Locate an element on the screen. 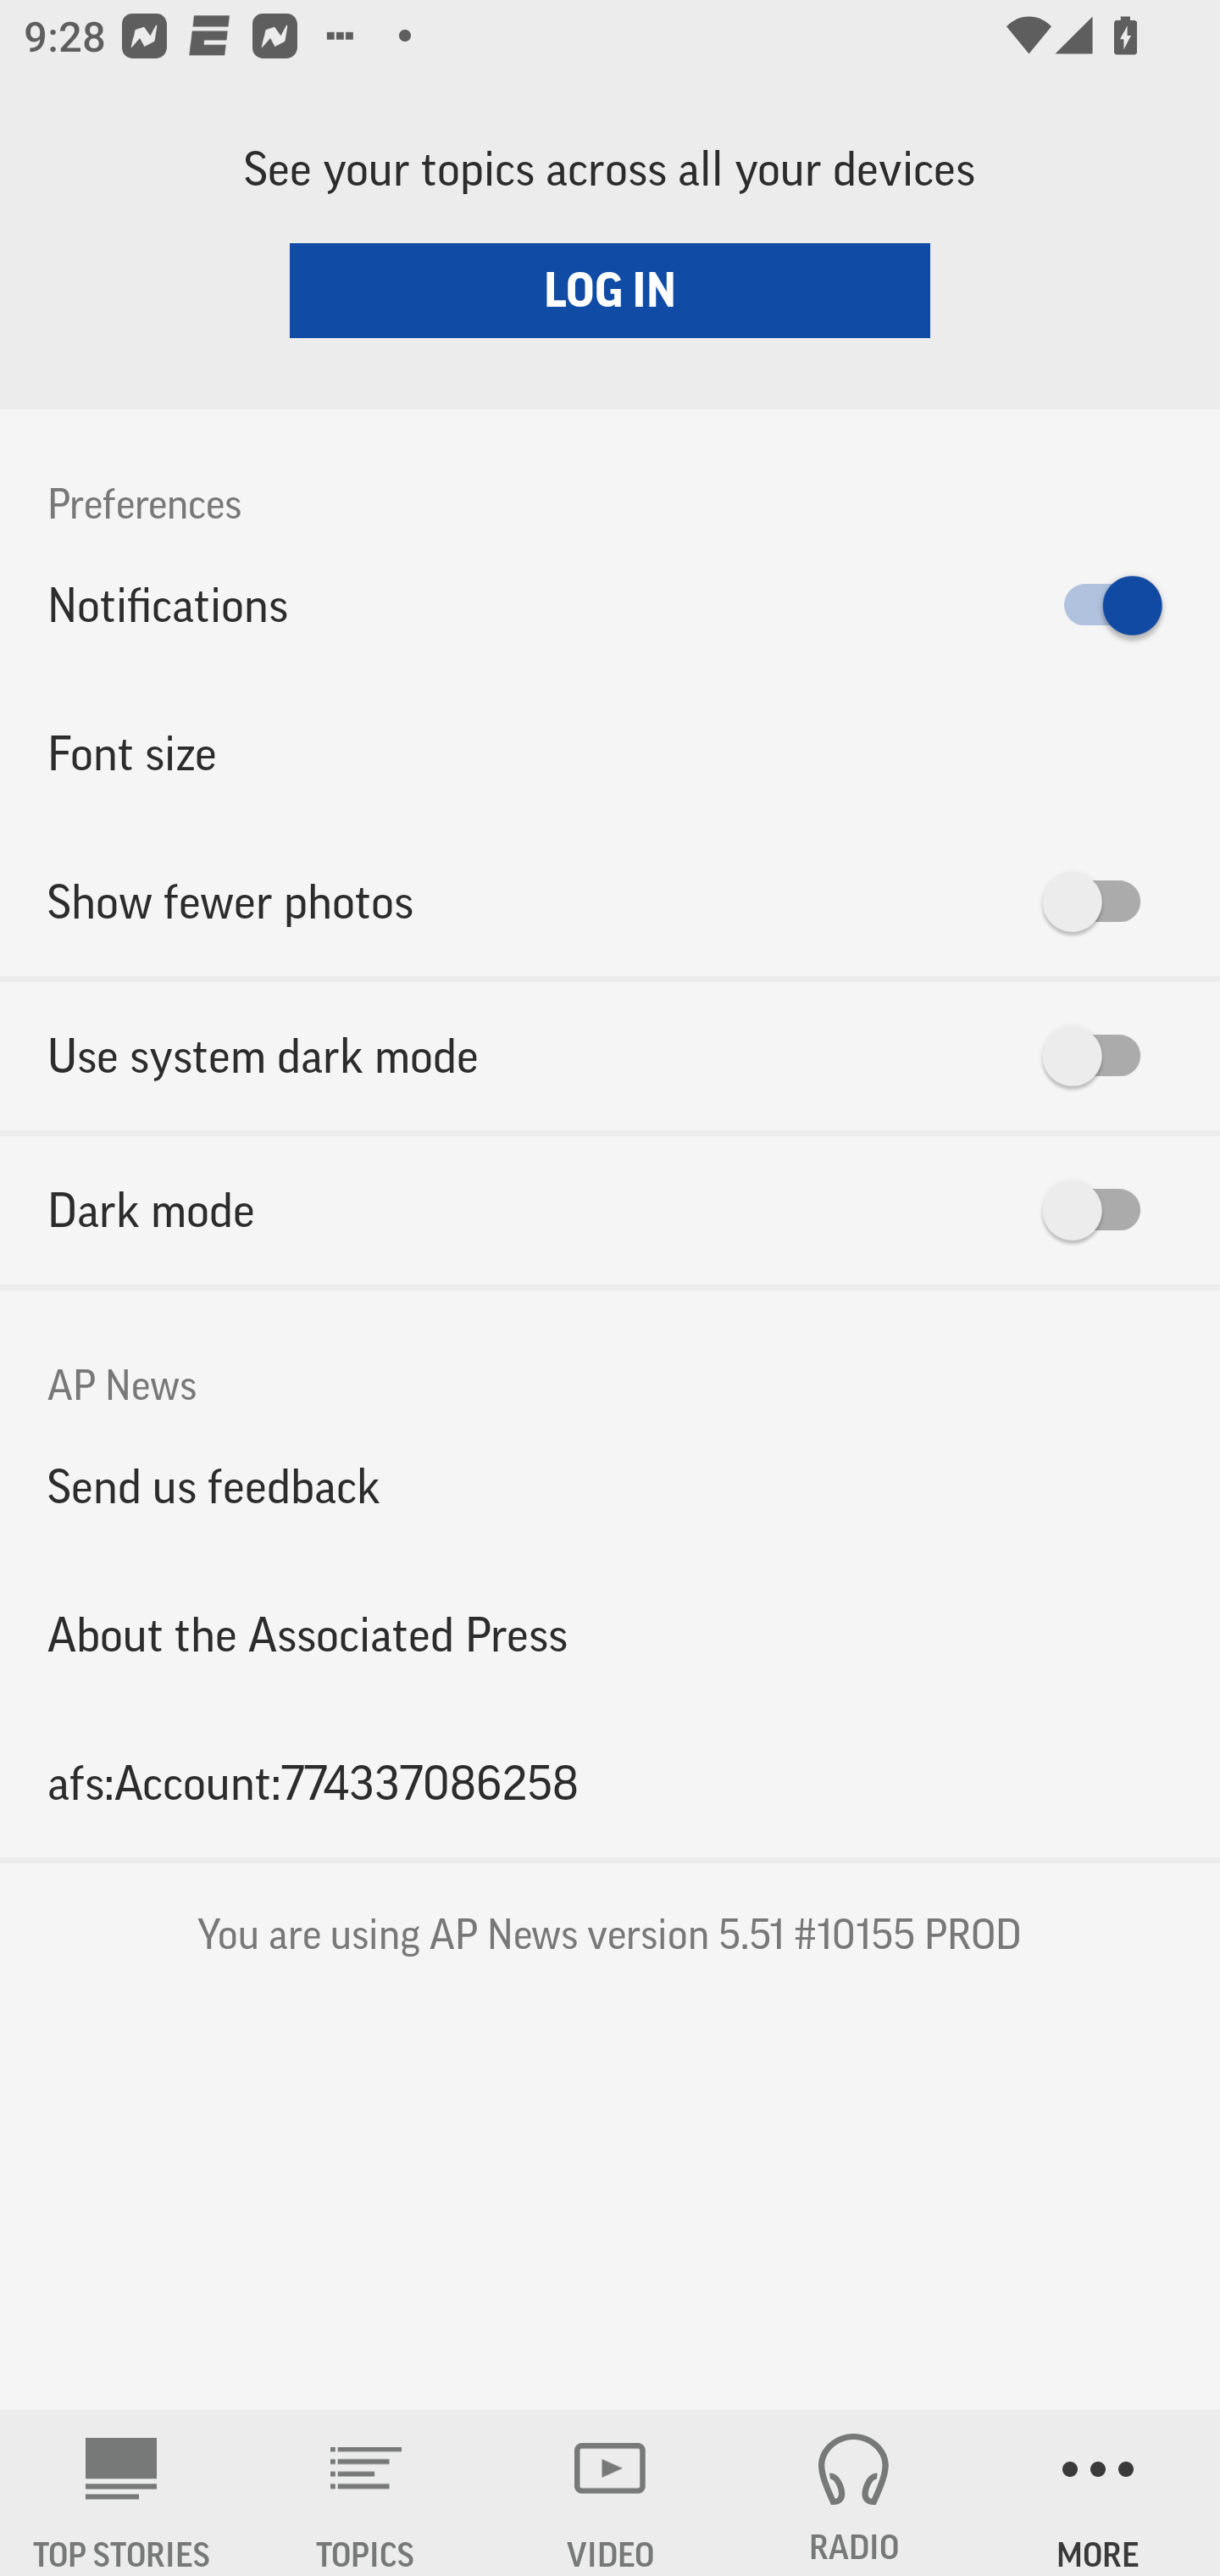  VIDEO is located at coordinates (610, 2493).